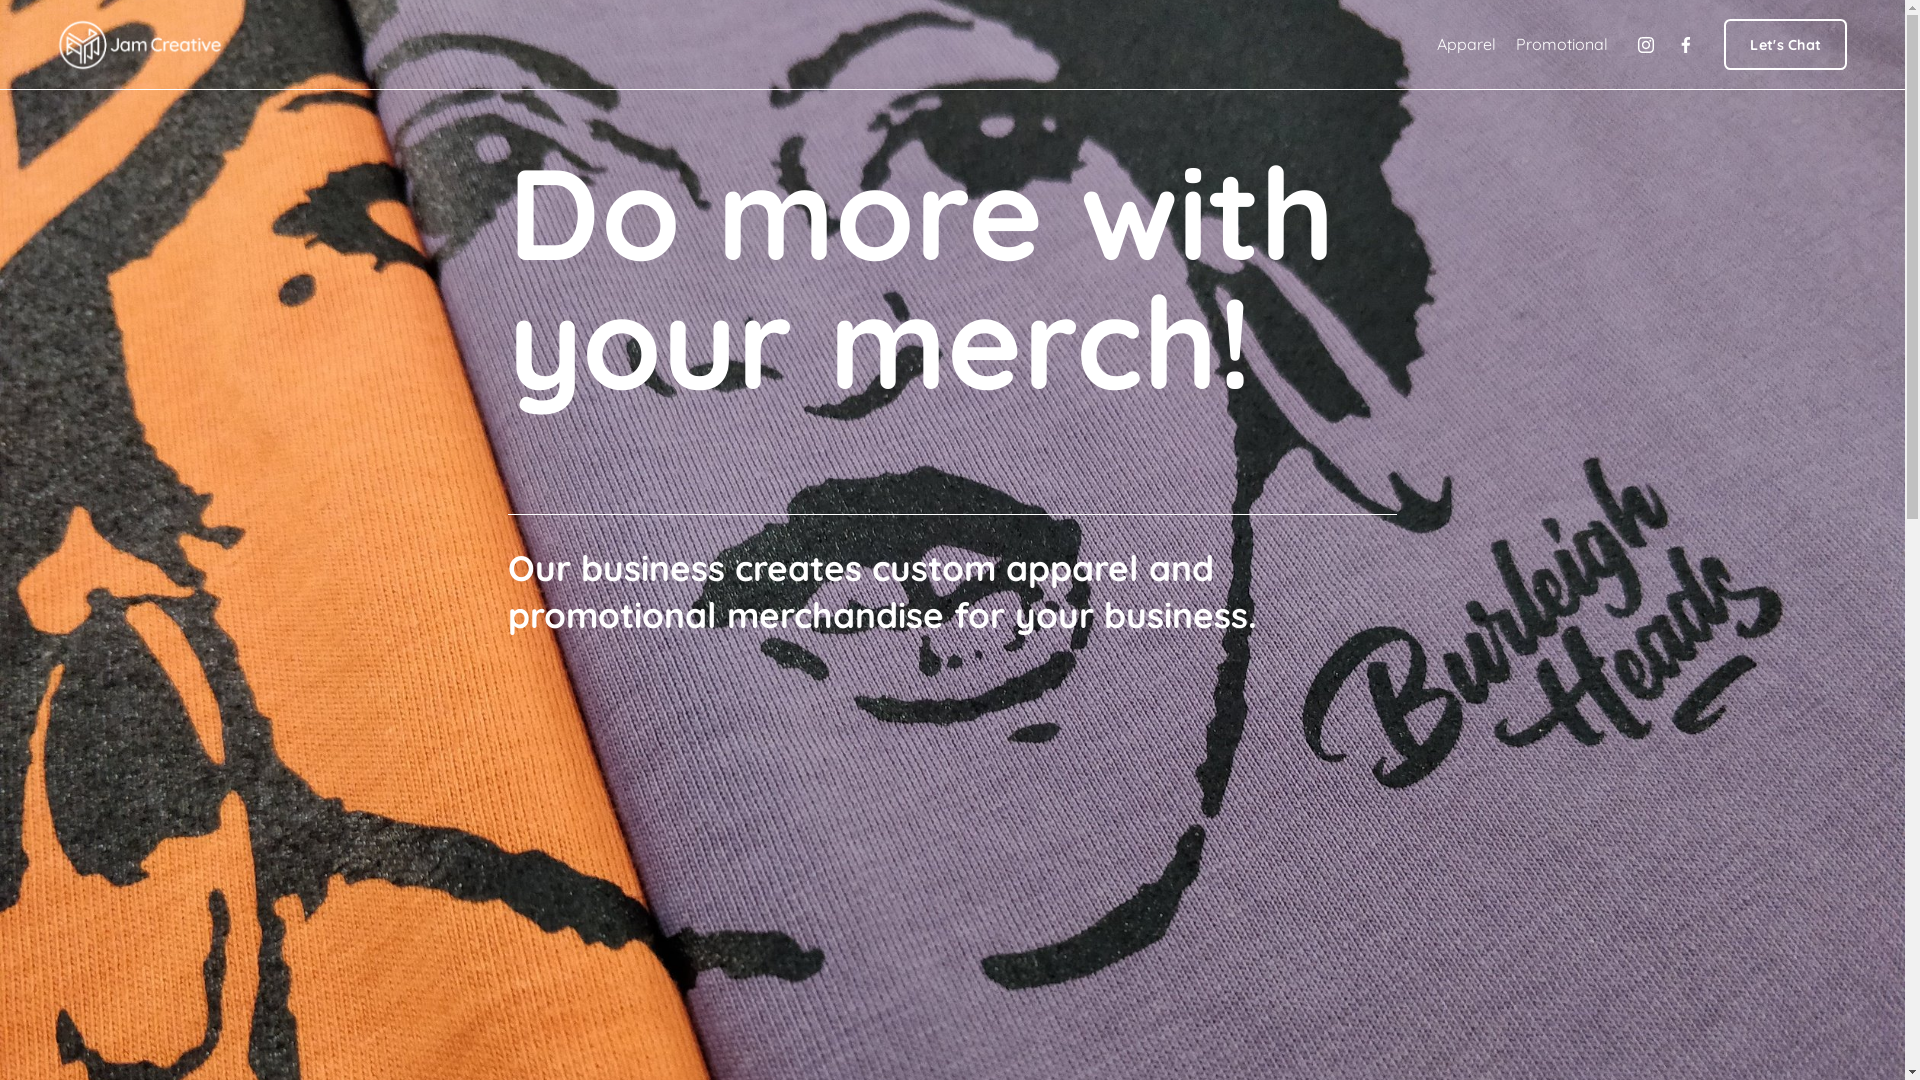 The width and height of the screenshot is (1920, 1080). I want to click on Let's Chat, so click(1786, 44).